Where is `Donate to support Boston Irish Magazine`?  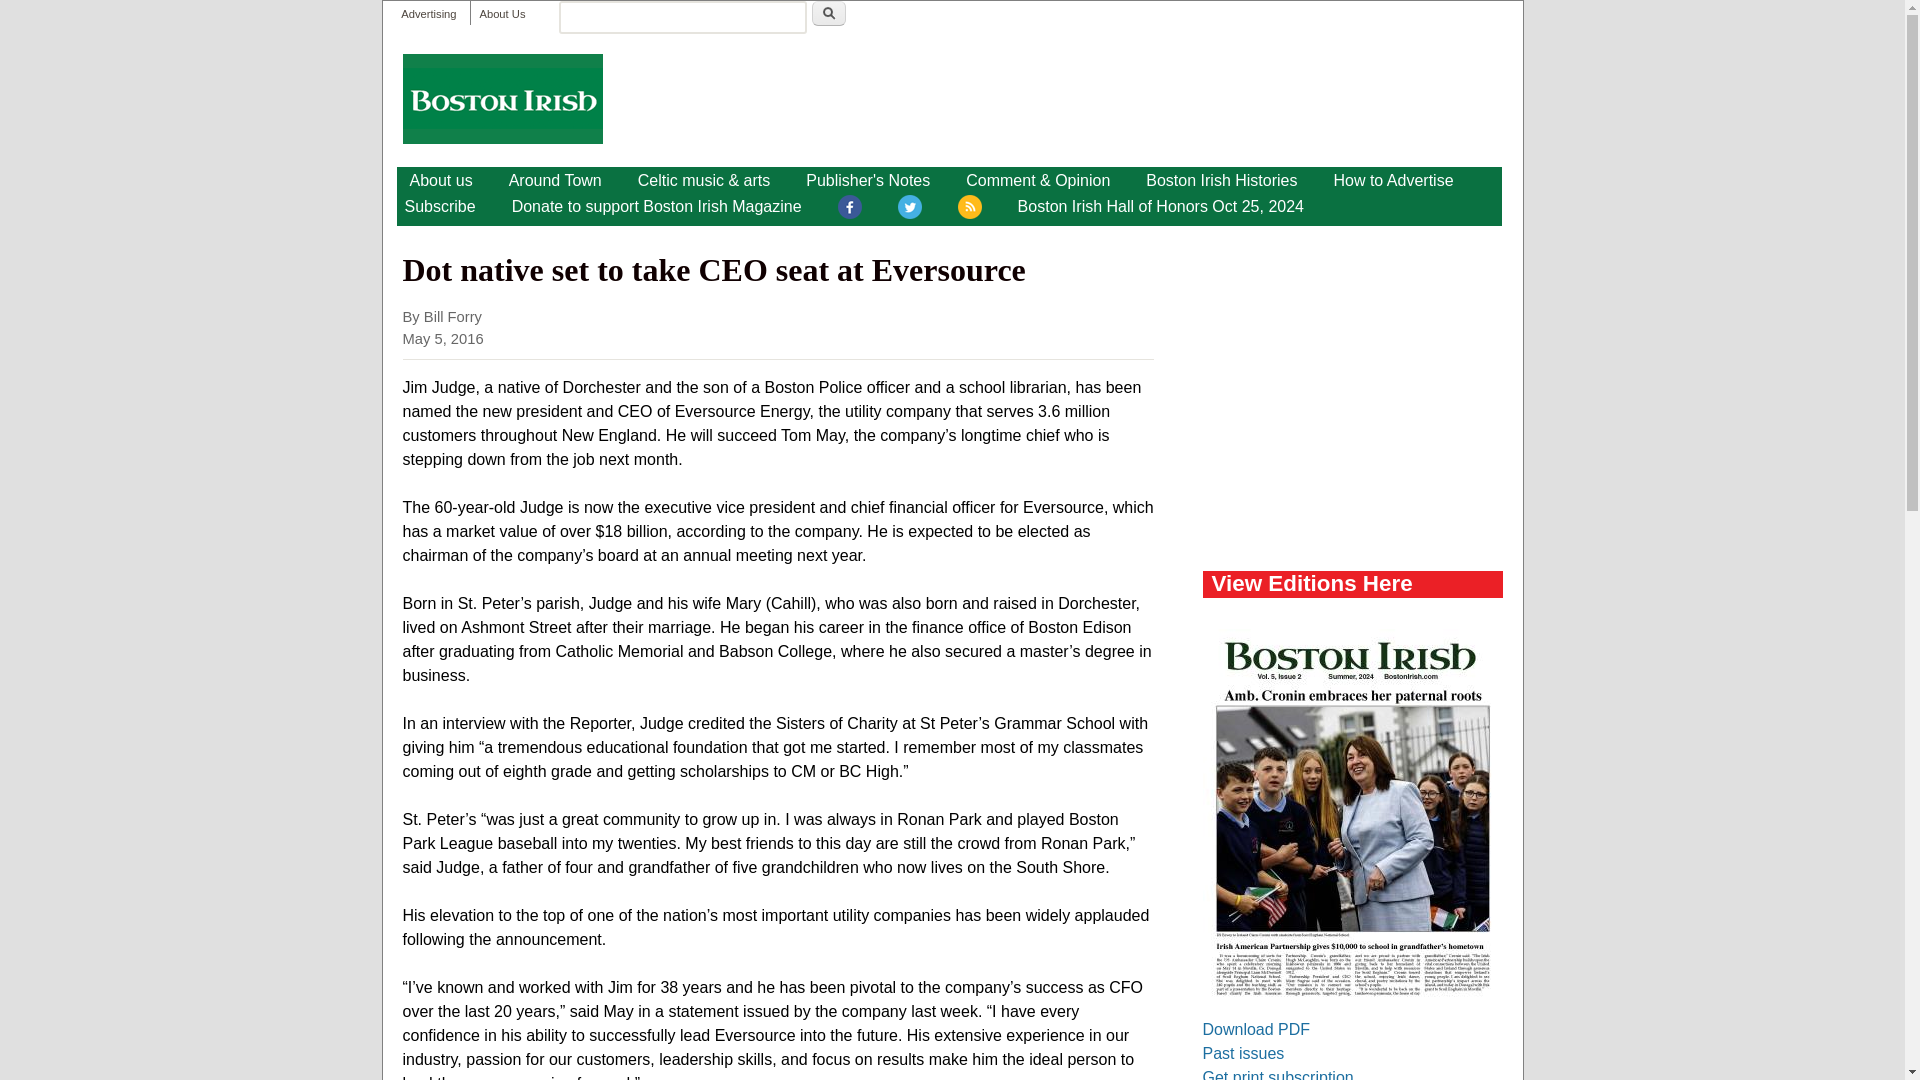
Donate to support Boston Irish Magazine is located at coordinates (656, 207).